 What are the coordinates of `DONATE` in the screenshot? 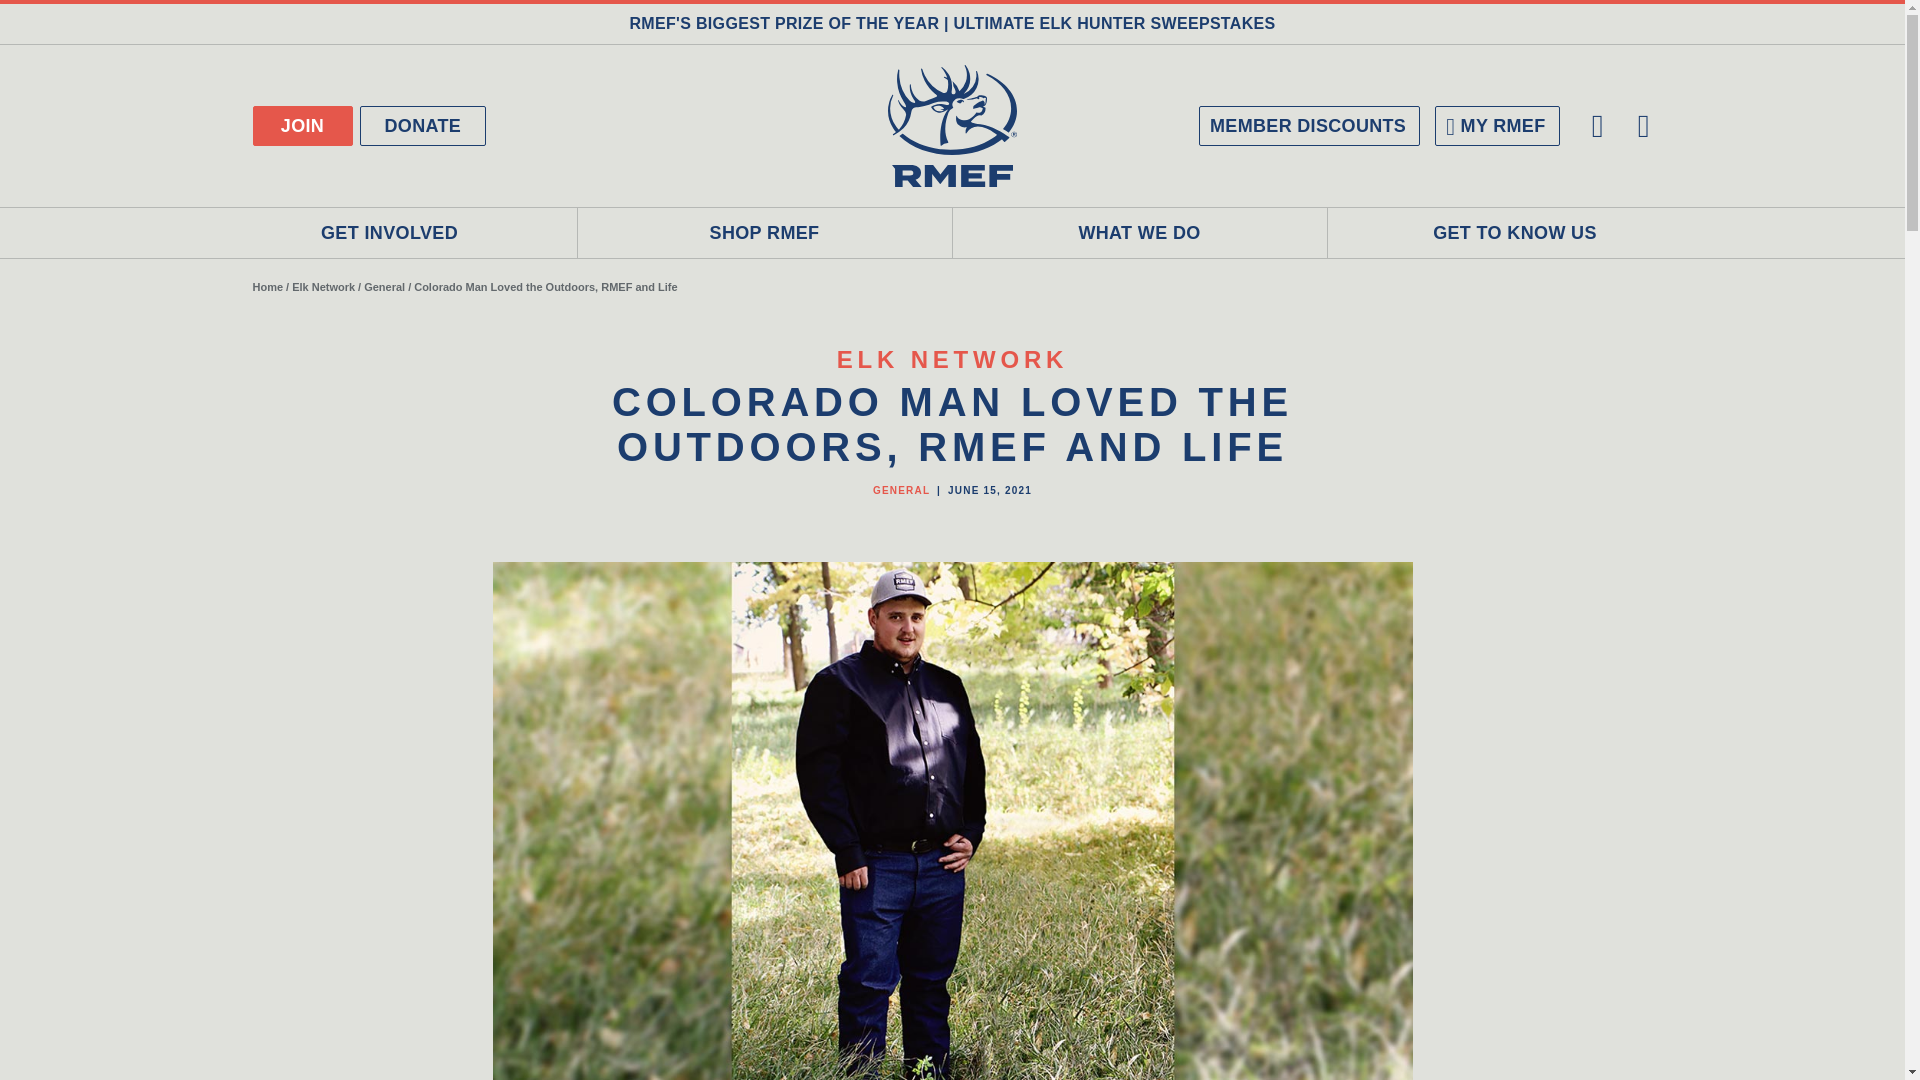 It's located at (424, 125).